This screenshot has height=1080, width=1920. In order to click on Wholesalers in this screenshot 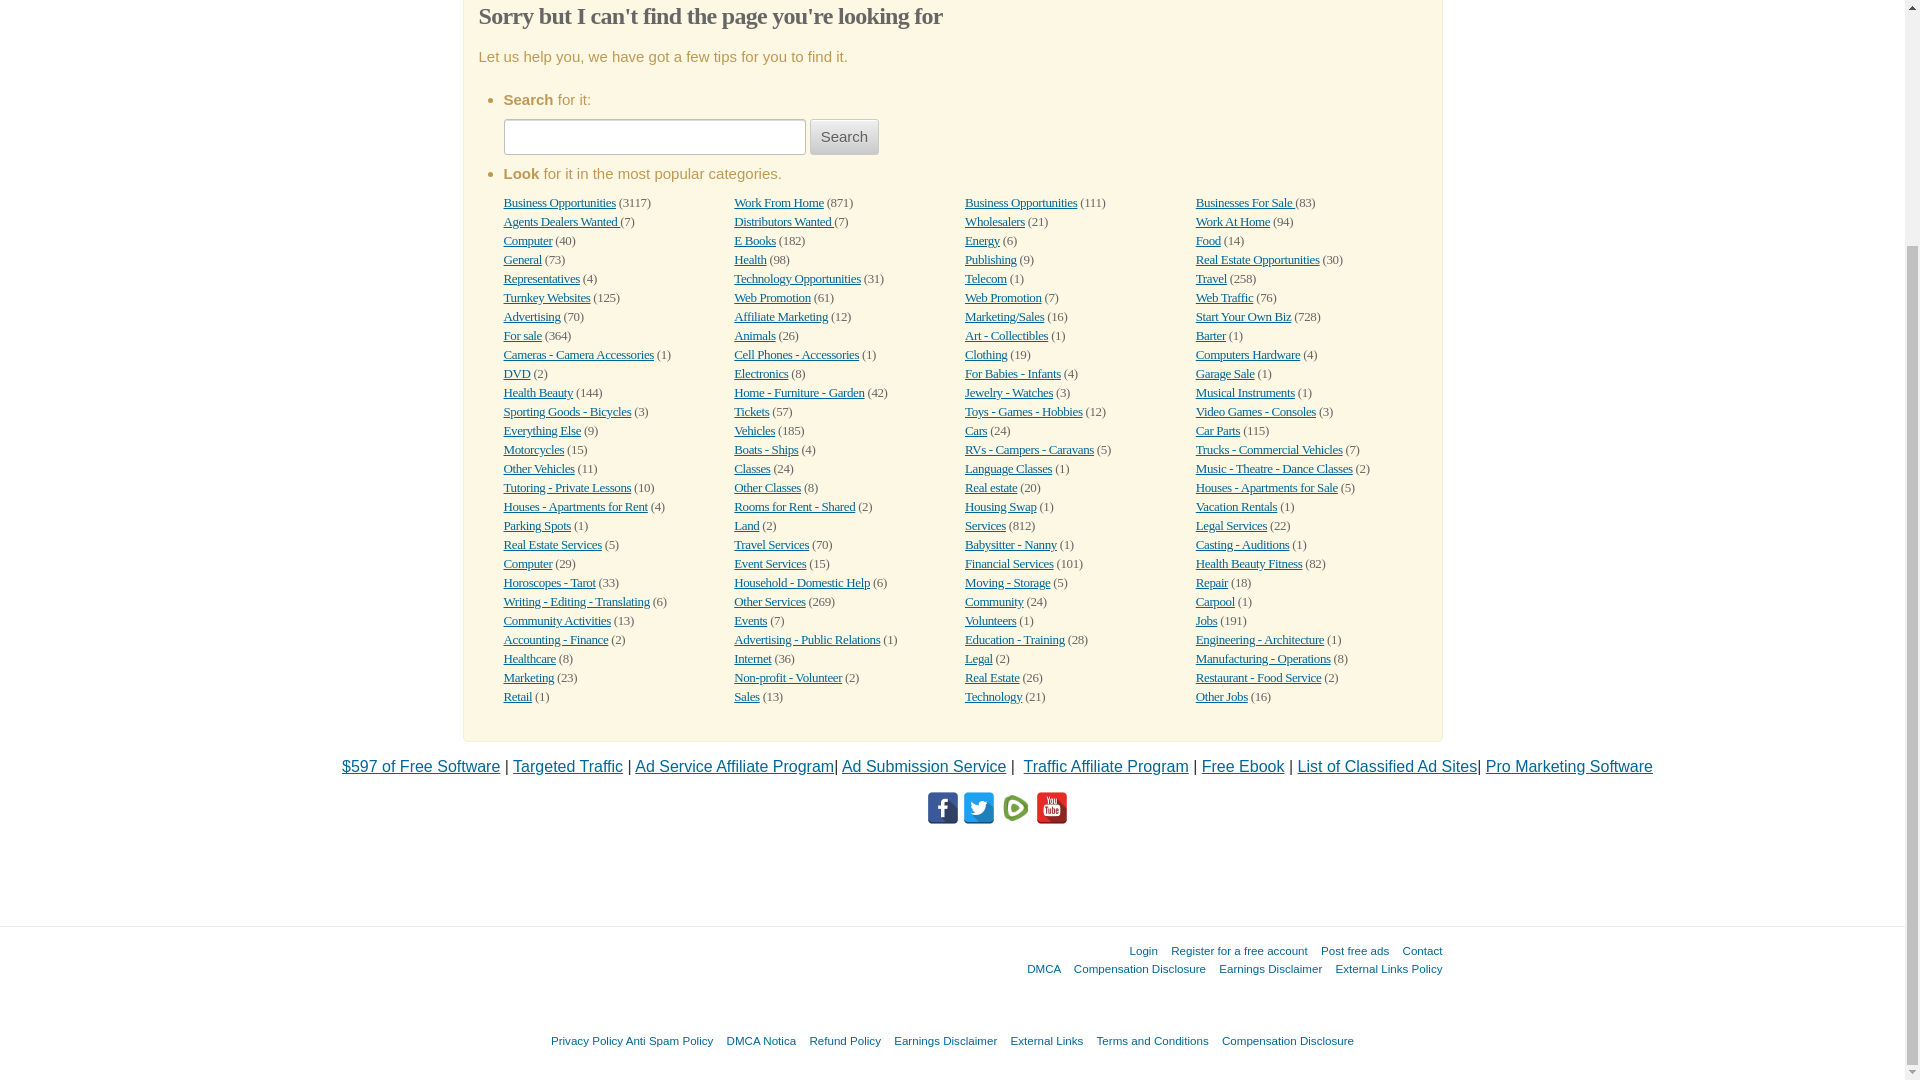, I will do `click(995, 220)`.